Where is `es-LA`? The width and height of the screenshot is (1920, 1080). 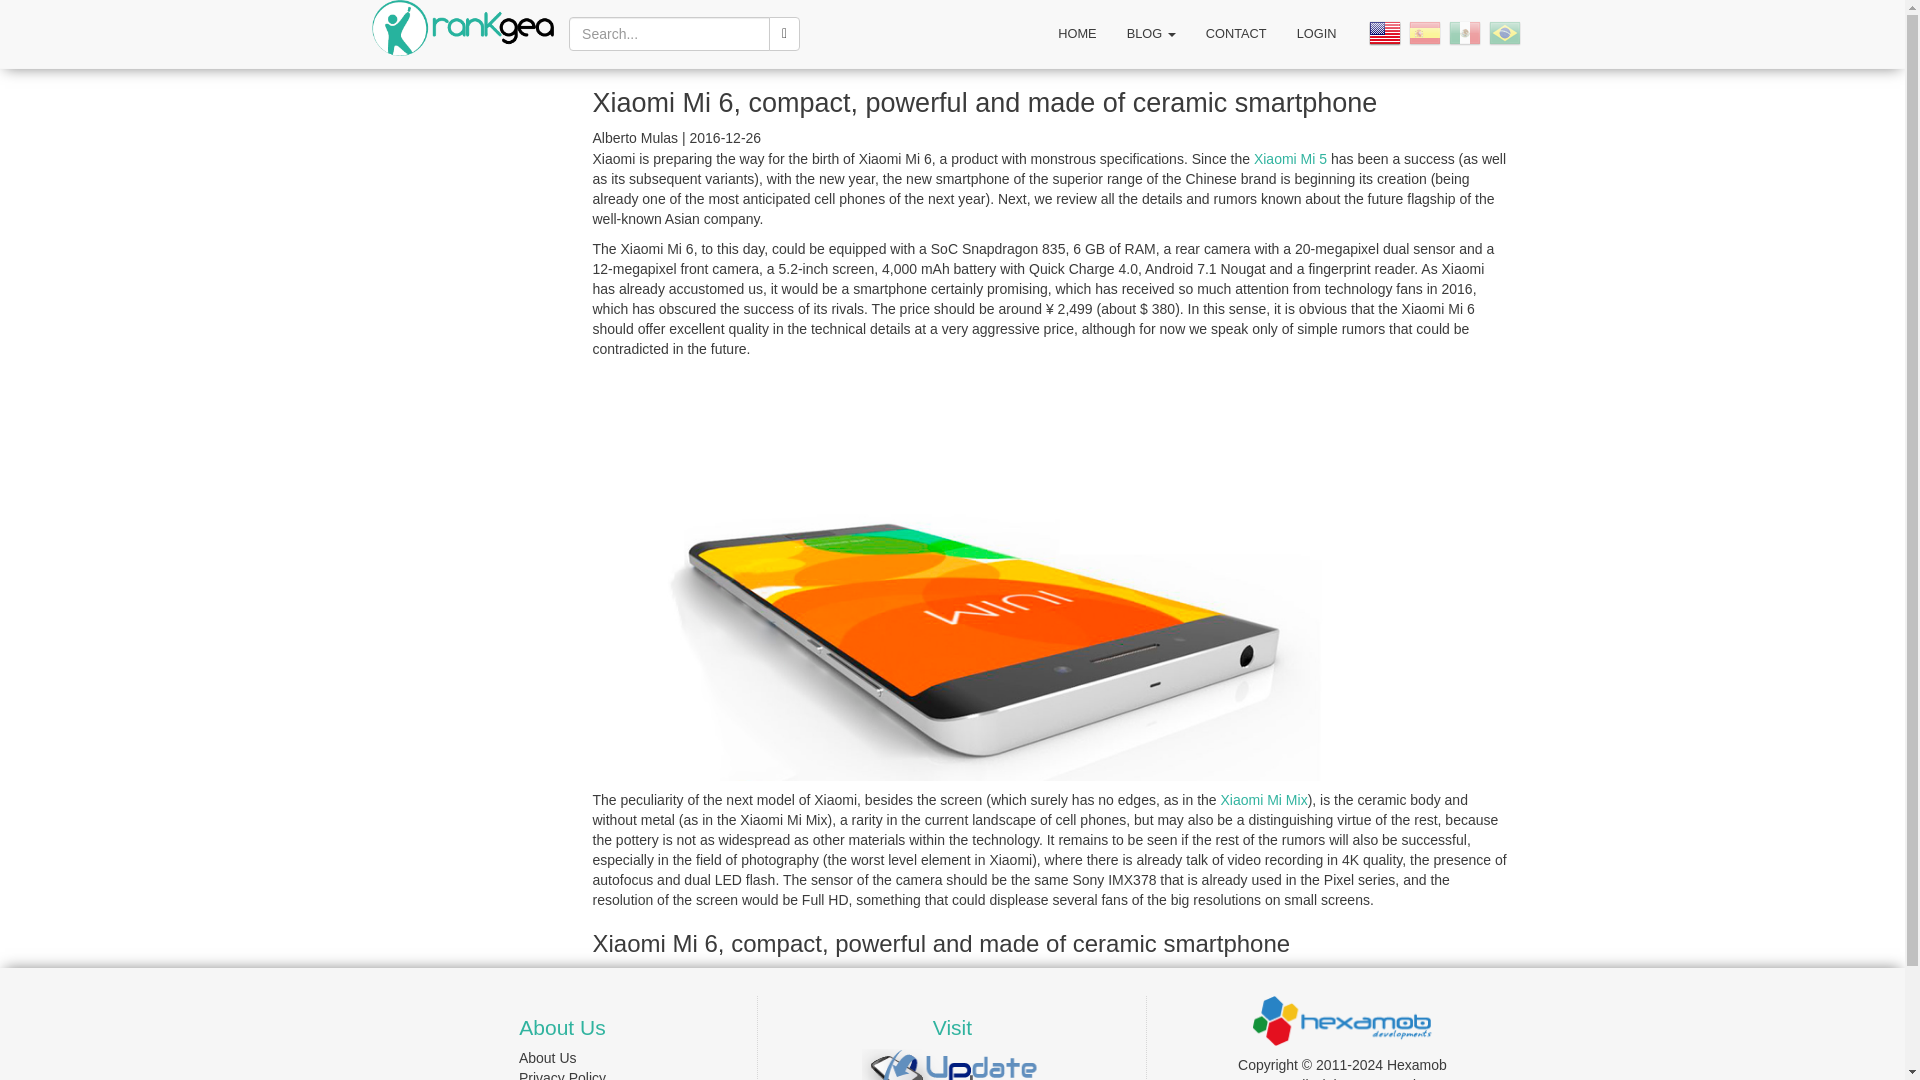
es-LA is located at coordinates (1466, 32).